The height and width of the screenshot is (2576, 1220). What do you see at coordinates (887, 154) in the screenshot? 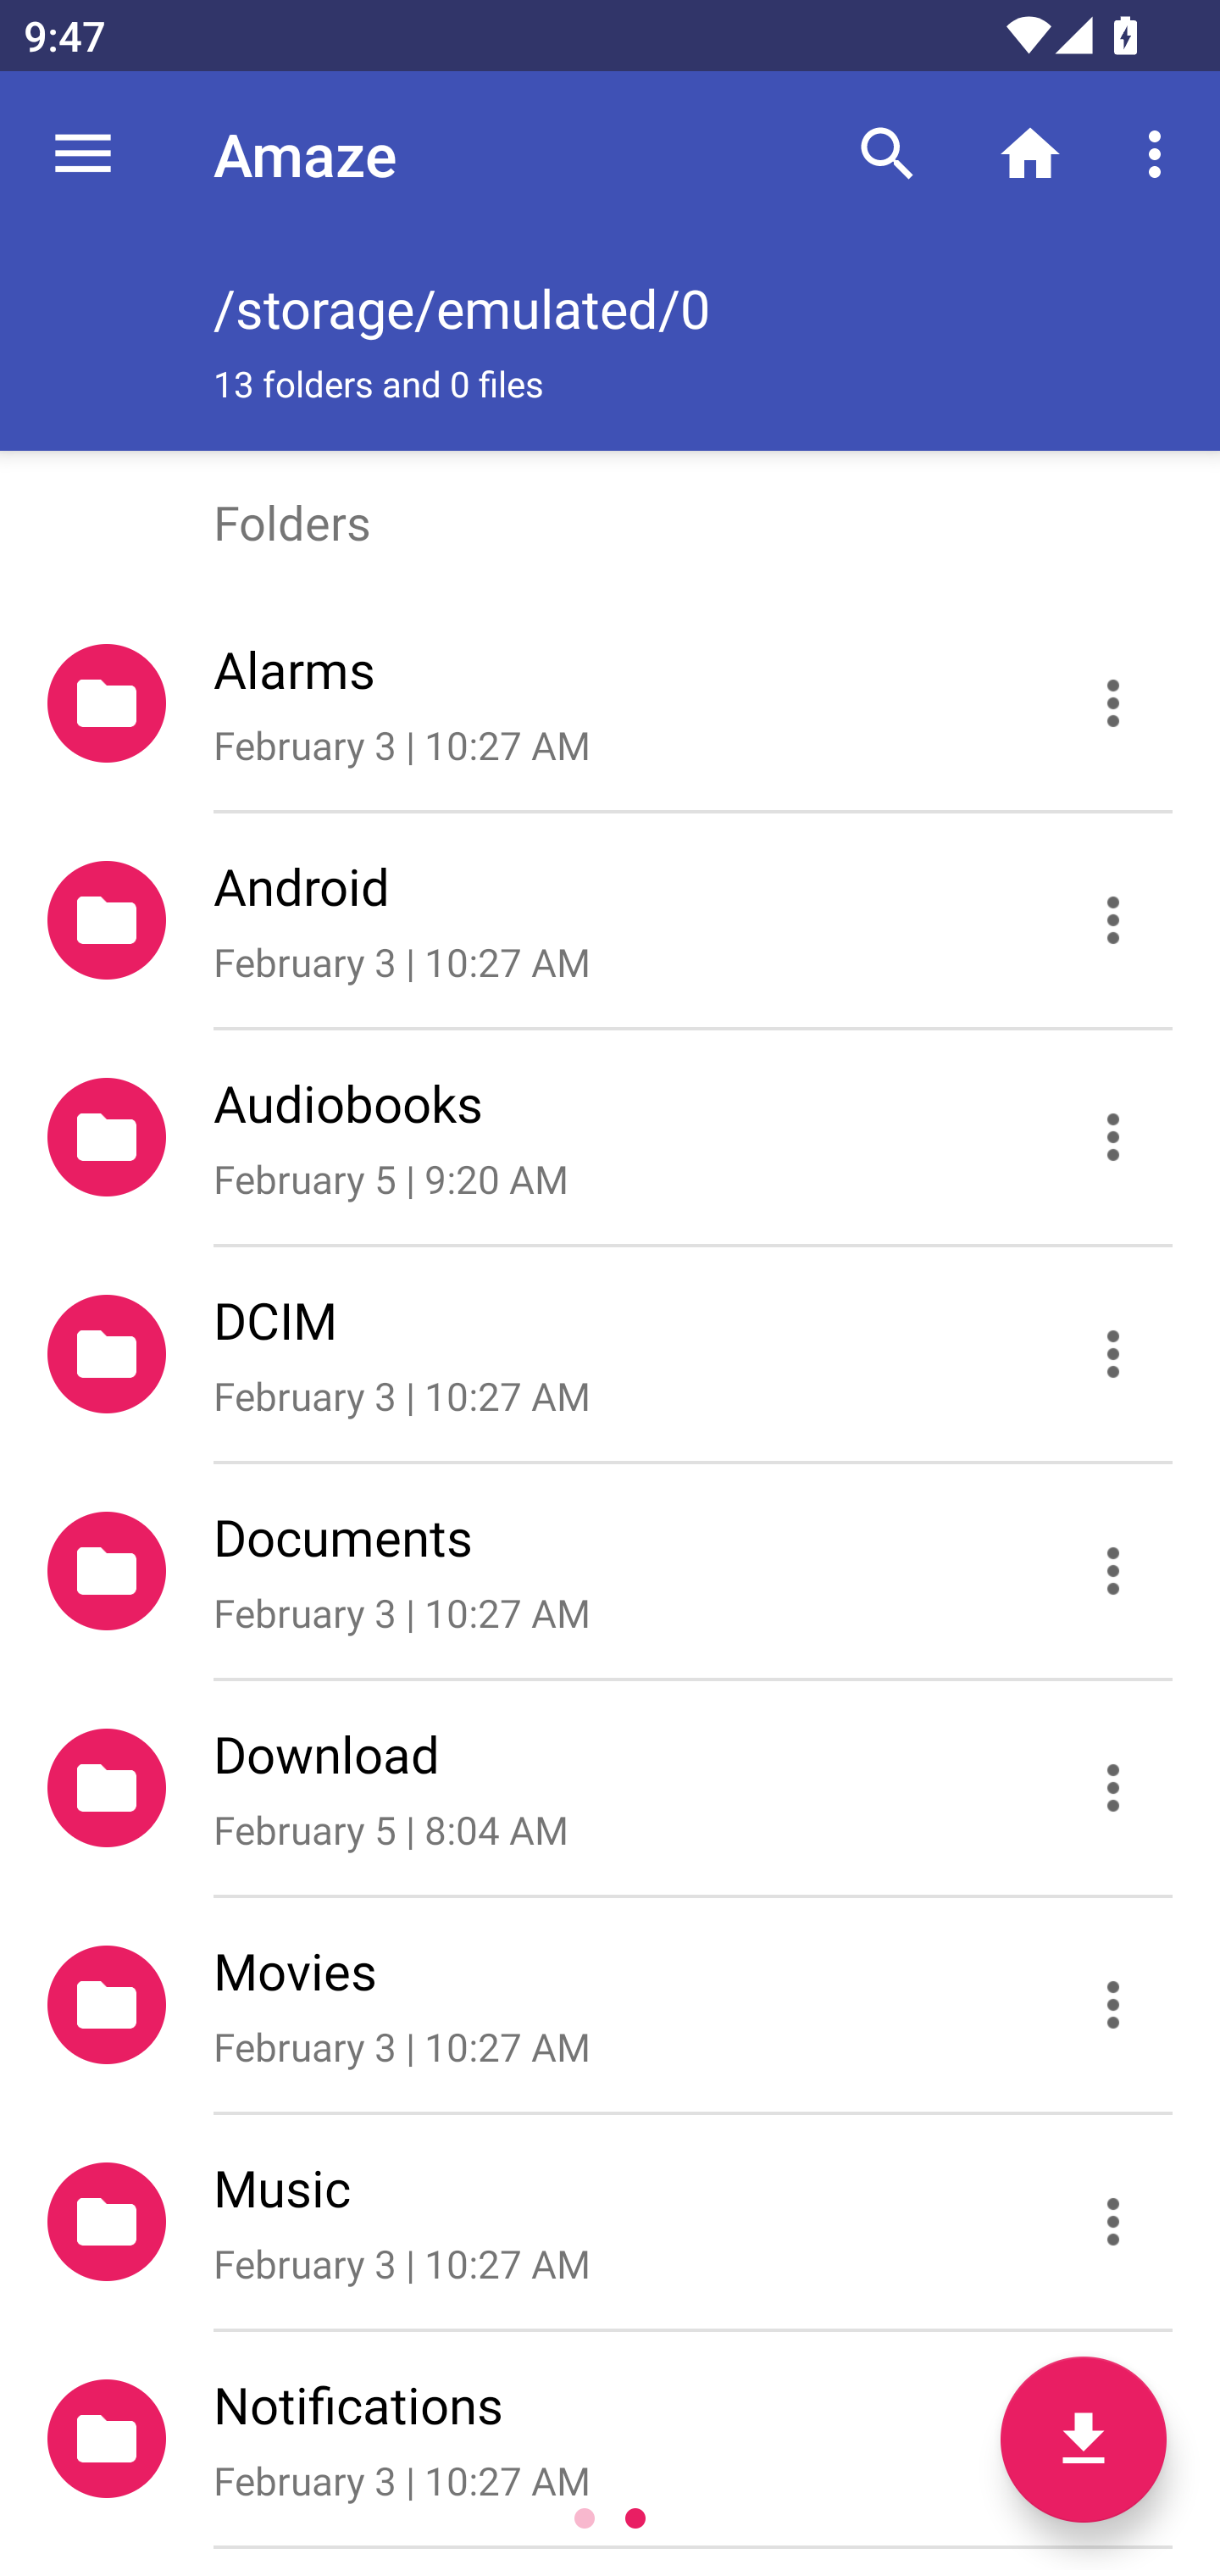
I see `Search` at bounding box center [887, 154].